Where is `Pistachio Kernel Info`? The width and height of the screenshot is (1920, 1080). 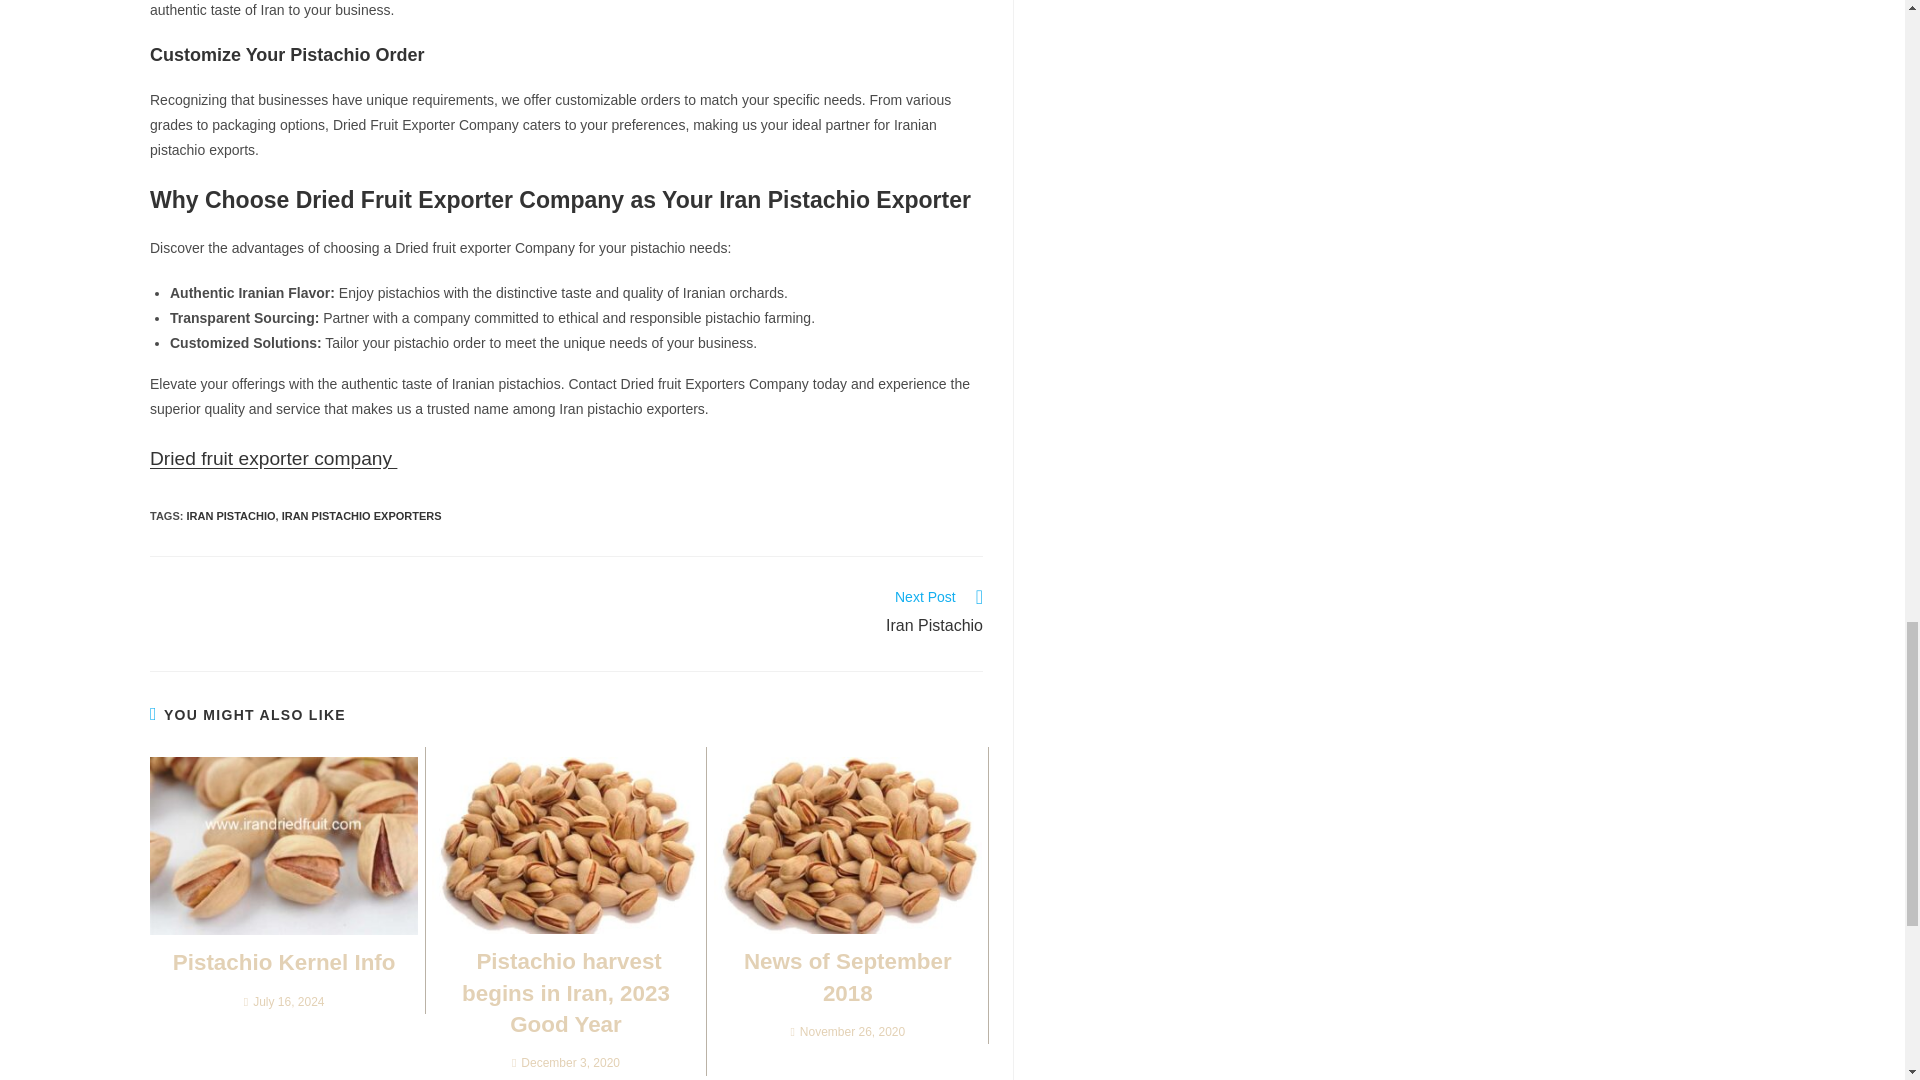
Pistachio Kernel Info is located at coordinates (283, 962).